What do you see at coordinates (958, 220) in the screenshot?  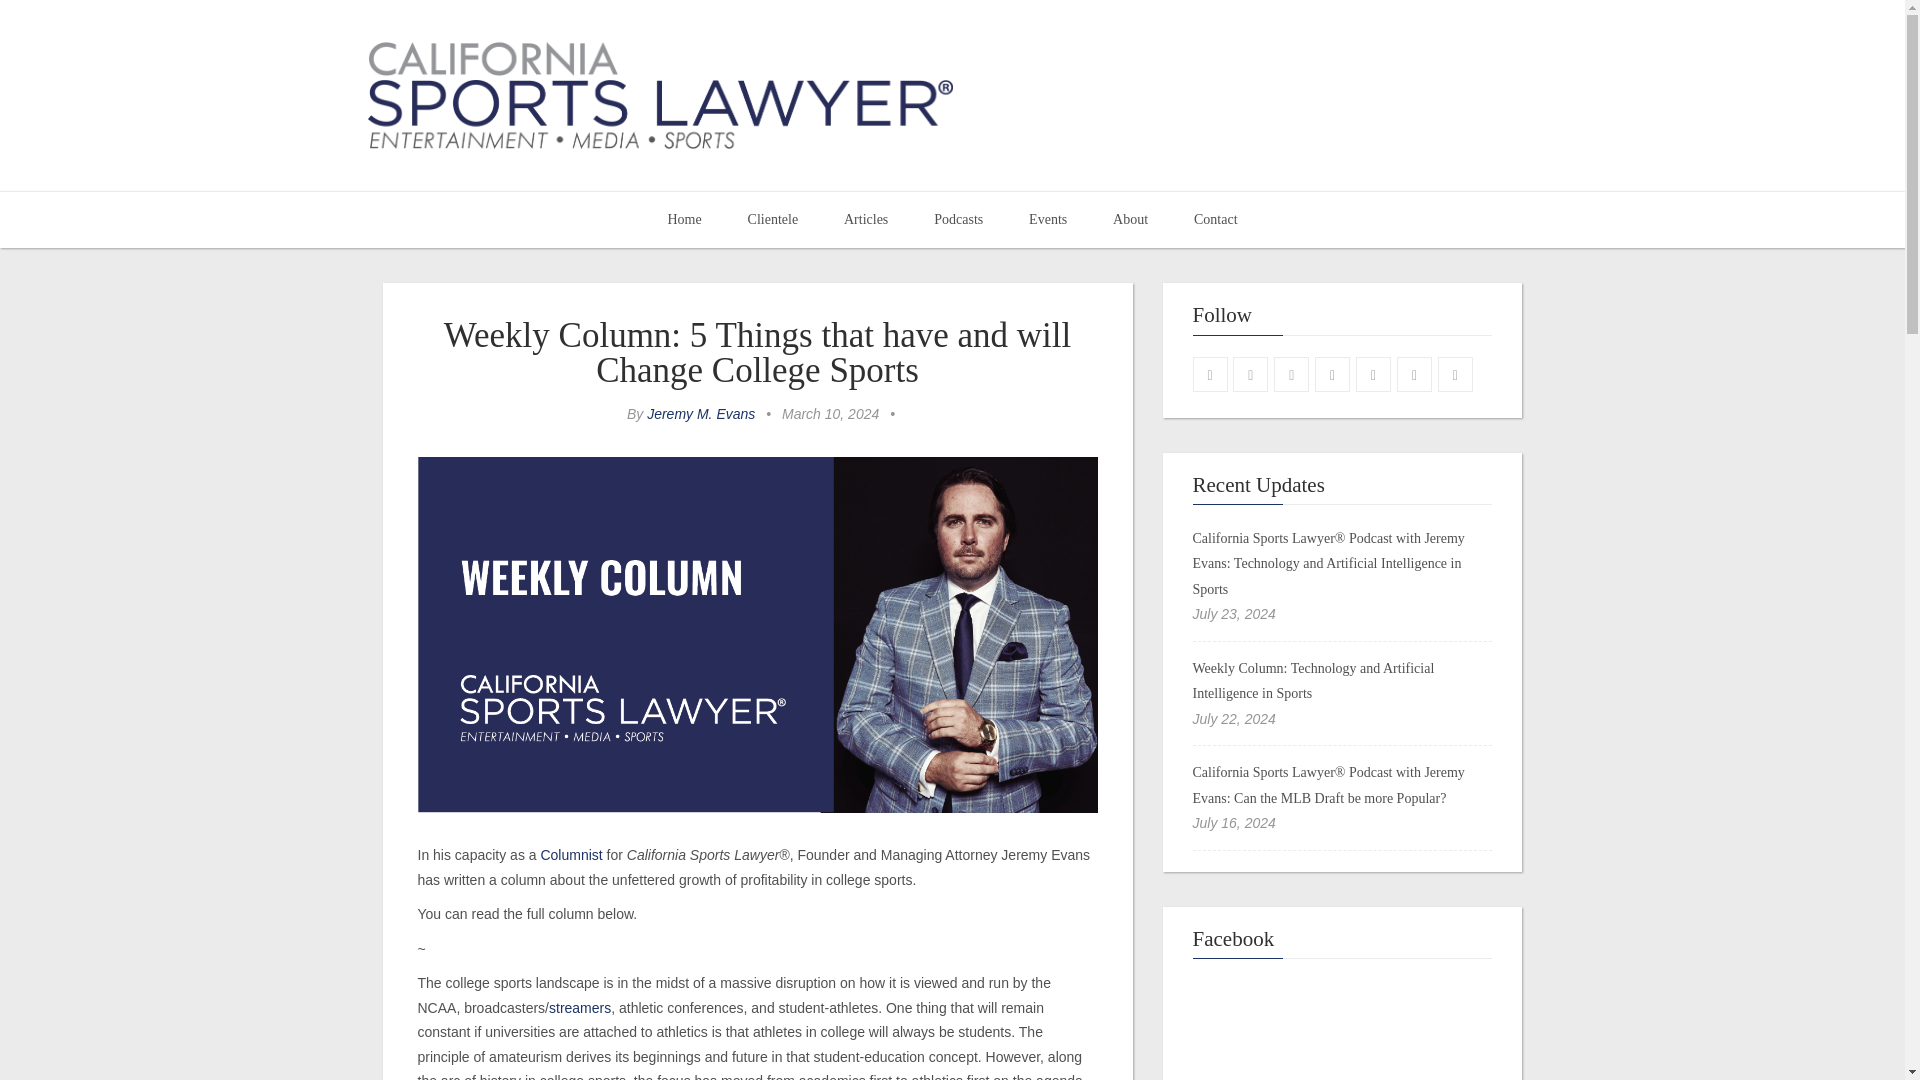 I see `Podcasts` at bounding box center [958, 220].